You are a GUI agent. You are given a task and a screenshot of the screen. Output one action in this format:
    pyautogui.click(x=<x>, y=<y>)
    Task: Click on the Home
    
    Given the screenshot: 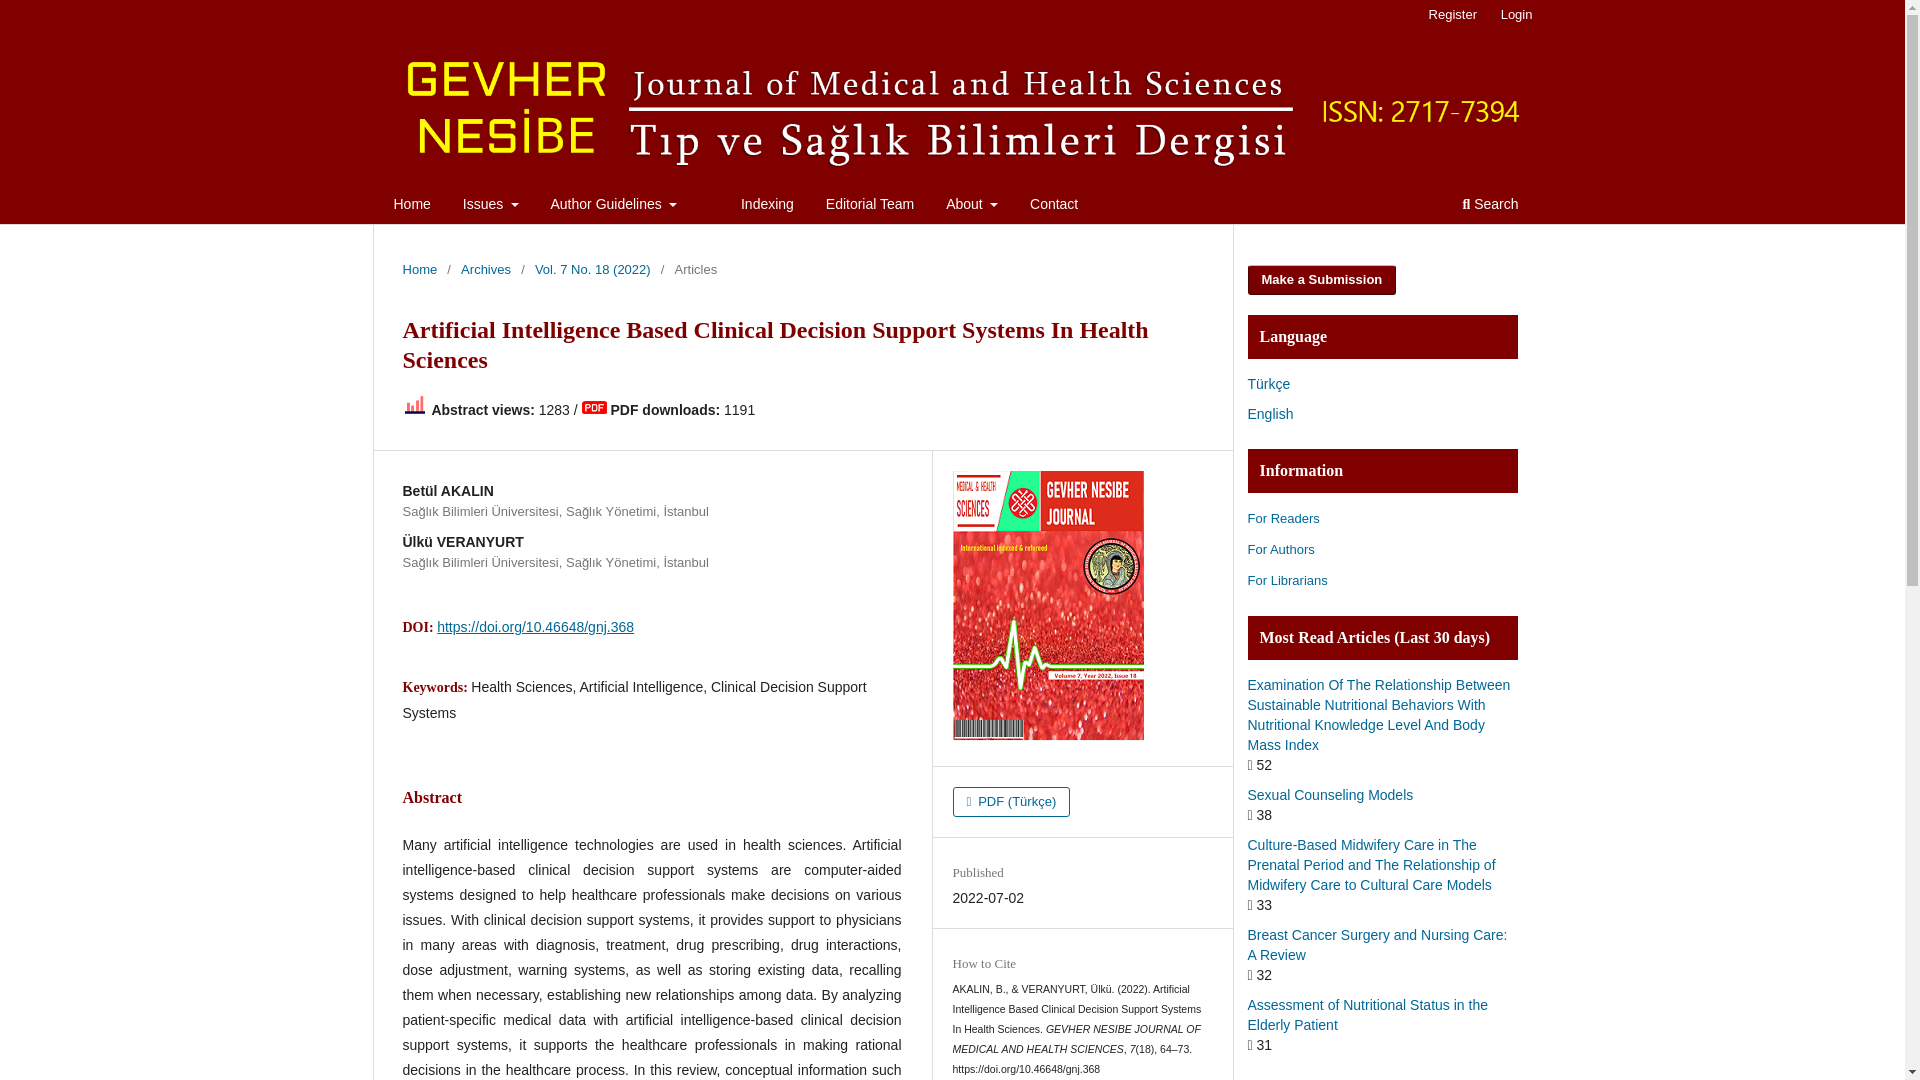 What is the action you would take?
    pyautogui.click(x=419, y=270)
    